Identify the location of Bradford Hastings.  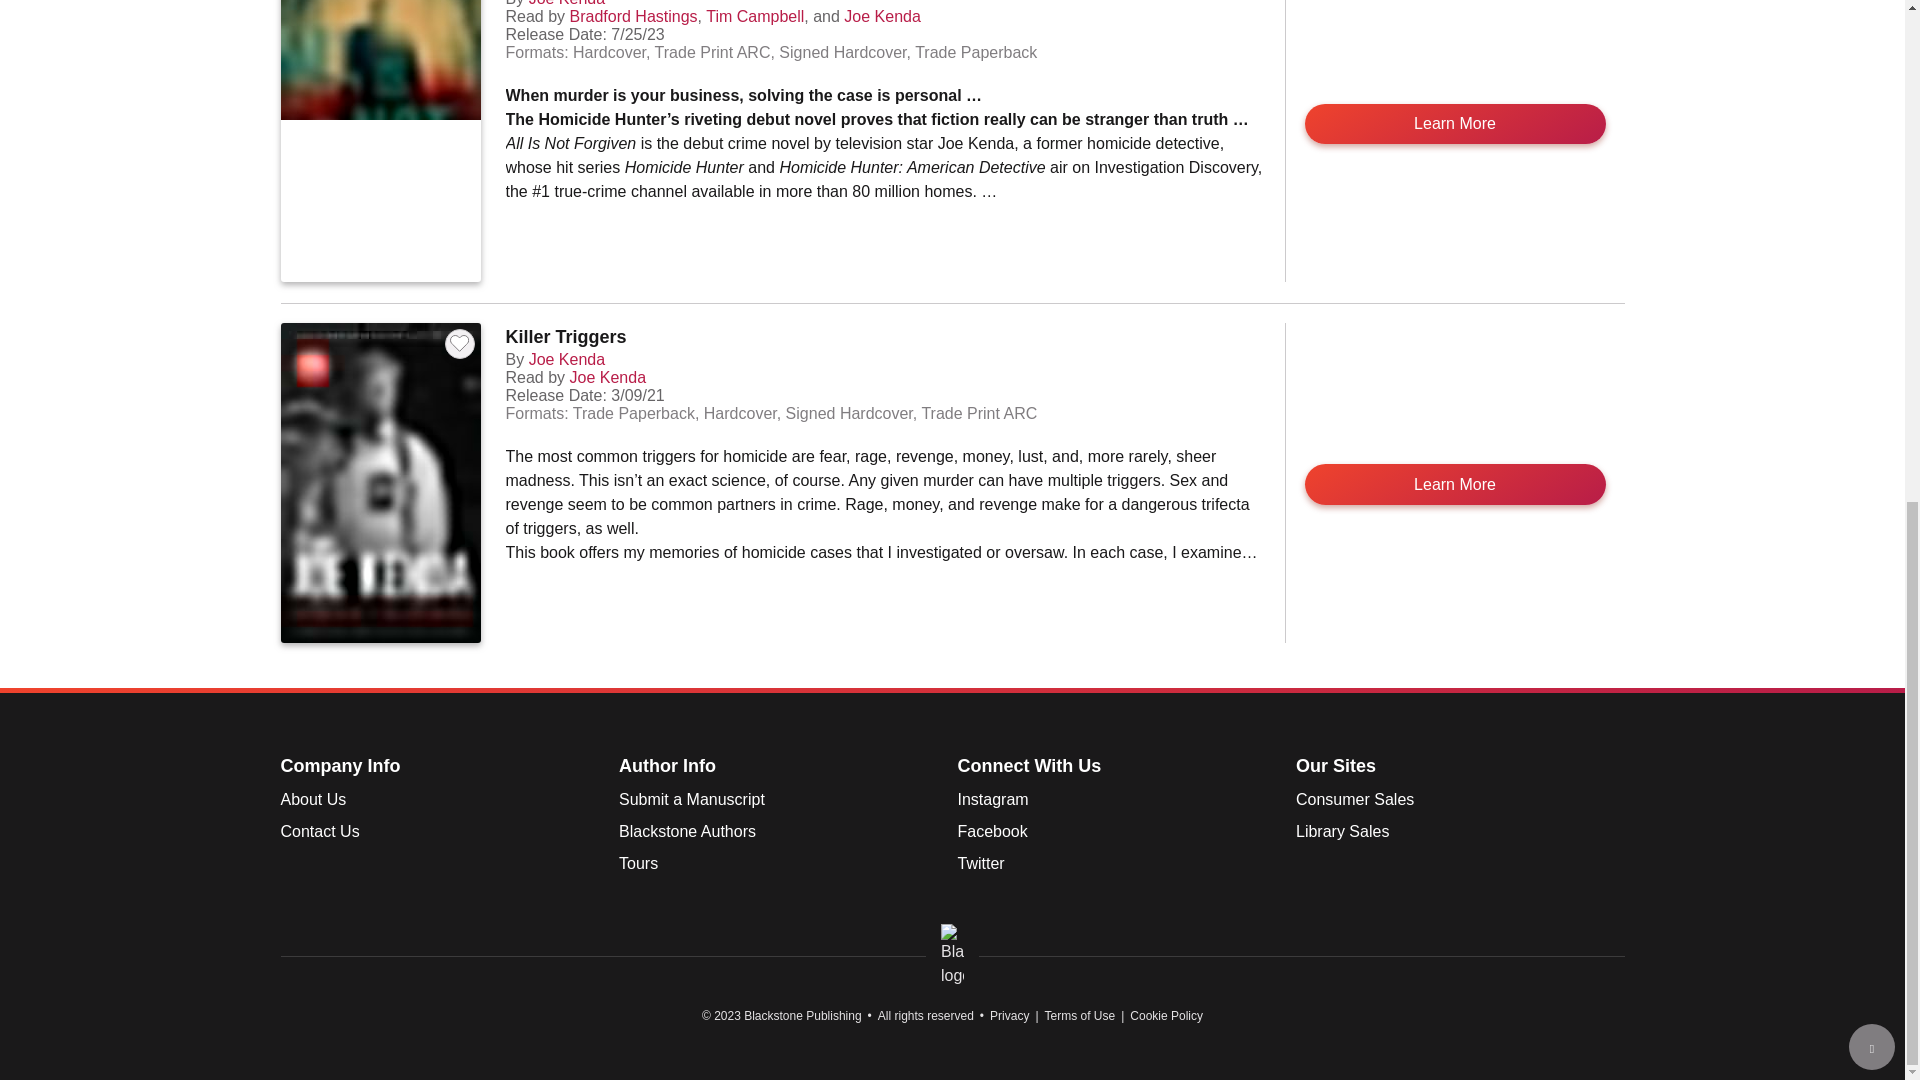
(634, 16).